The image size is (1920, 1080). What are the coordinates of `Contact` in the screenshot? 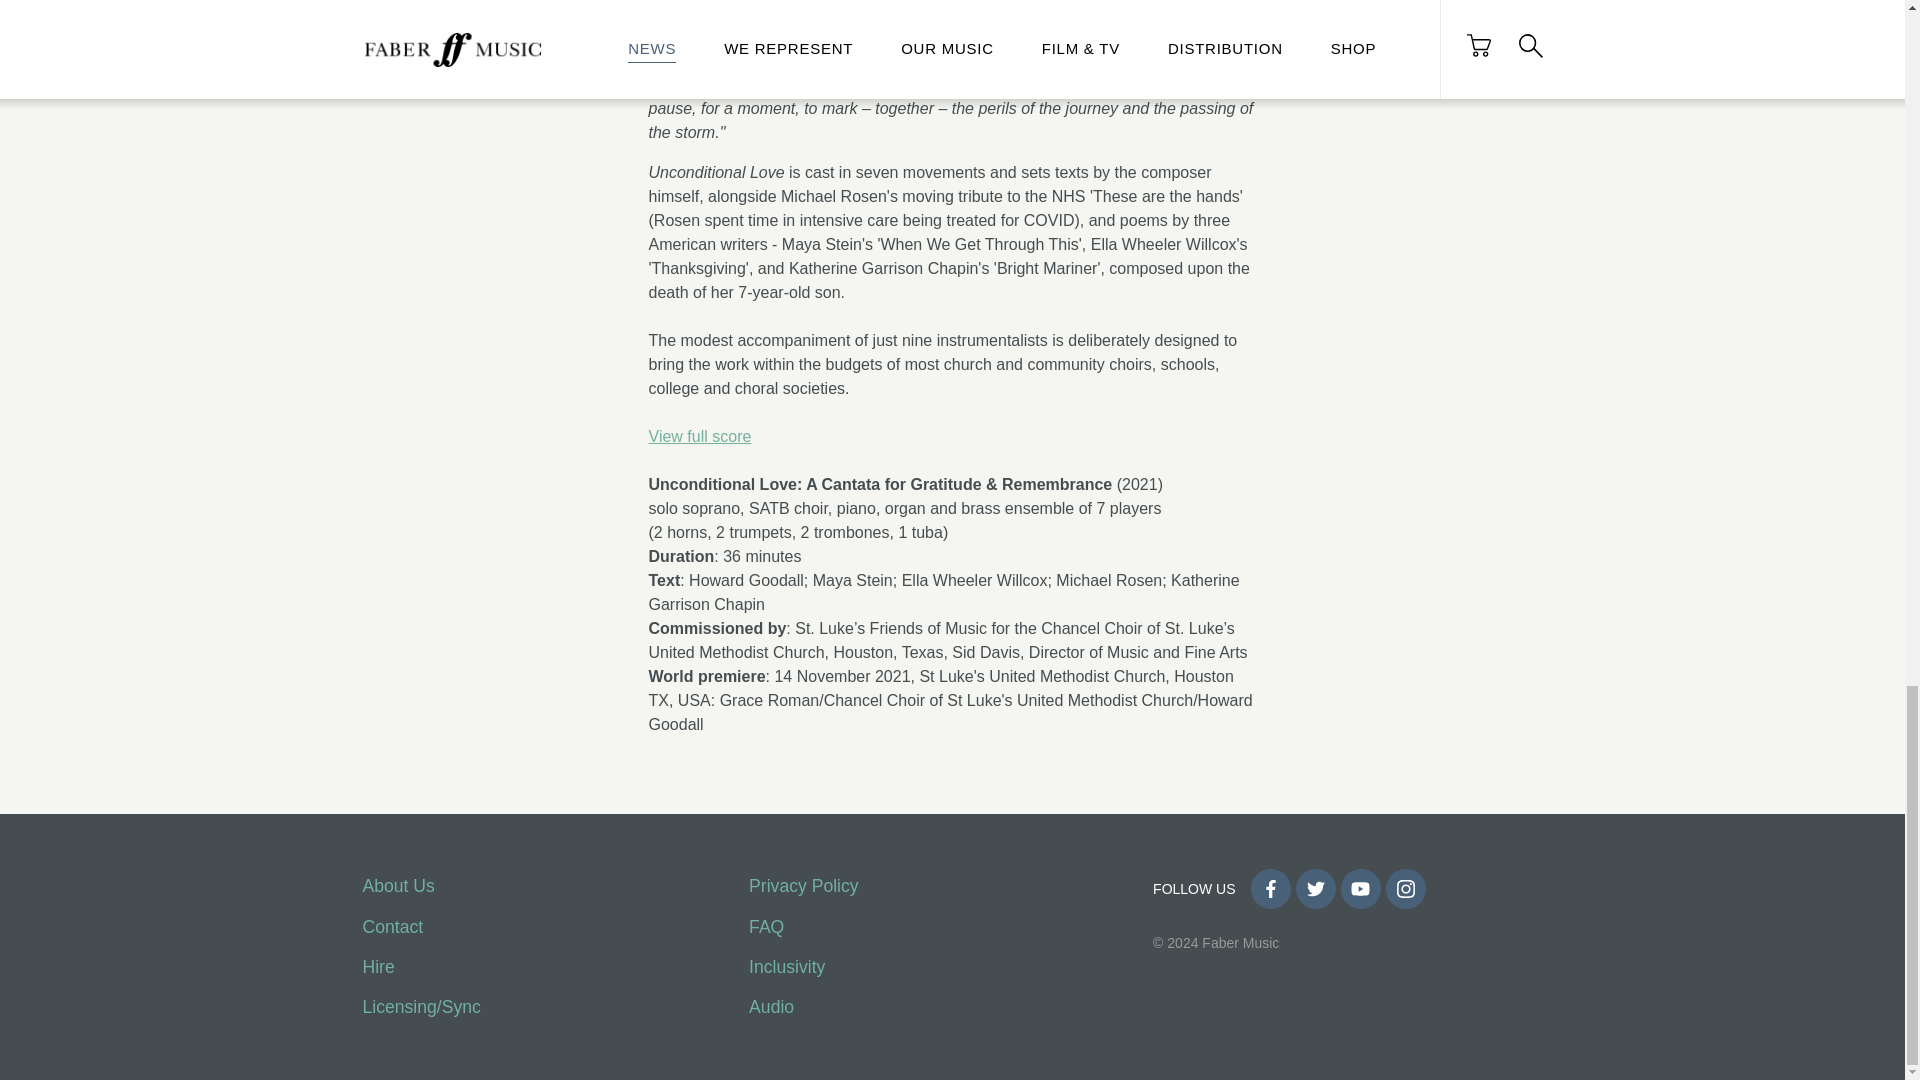 It's located at (392, 926).